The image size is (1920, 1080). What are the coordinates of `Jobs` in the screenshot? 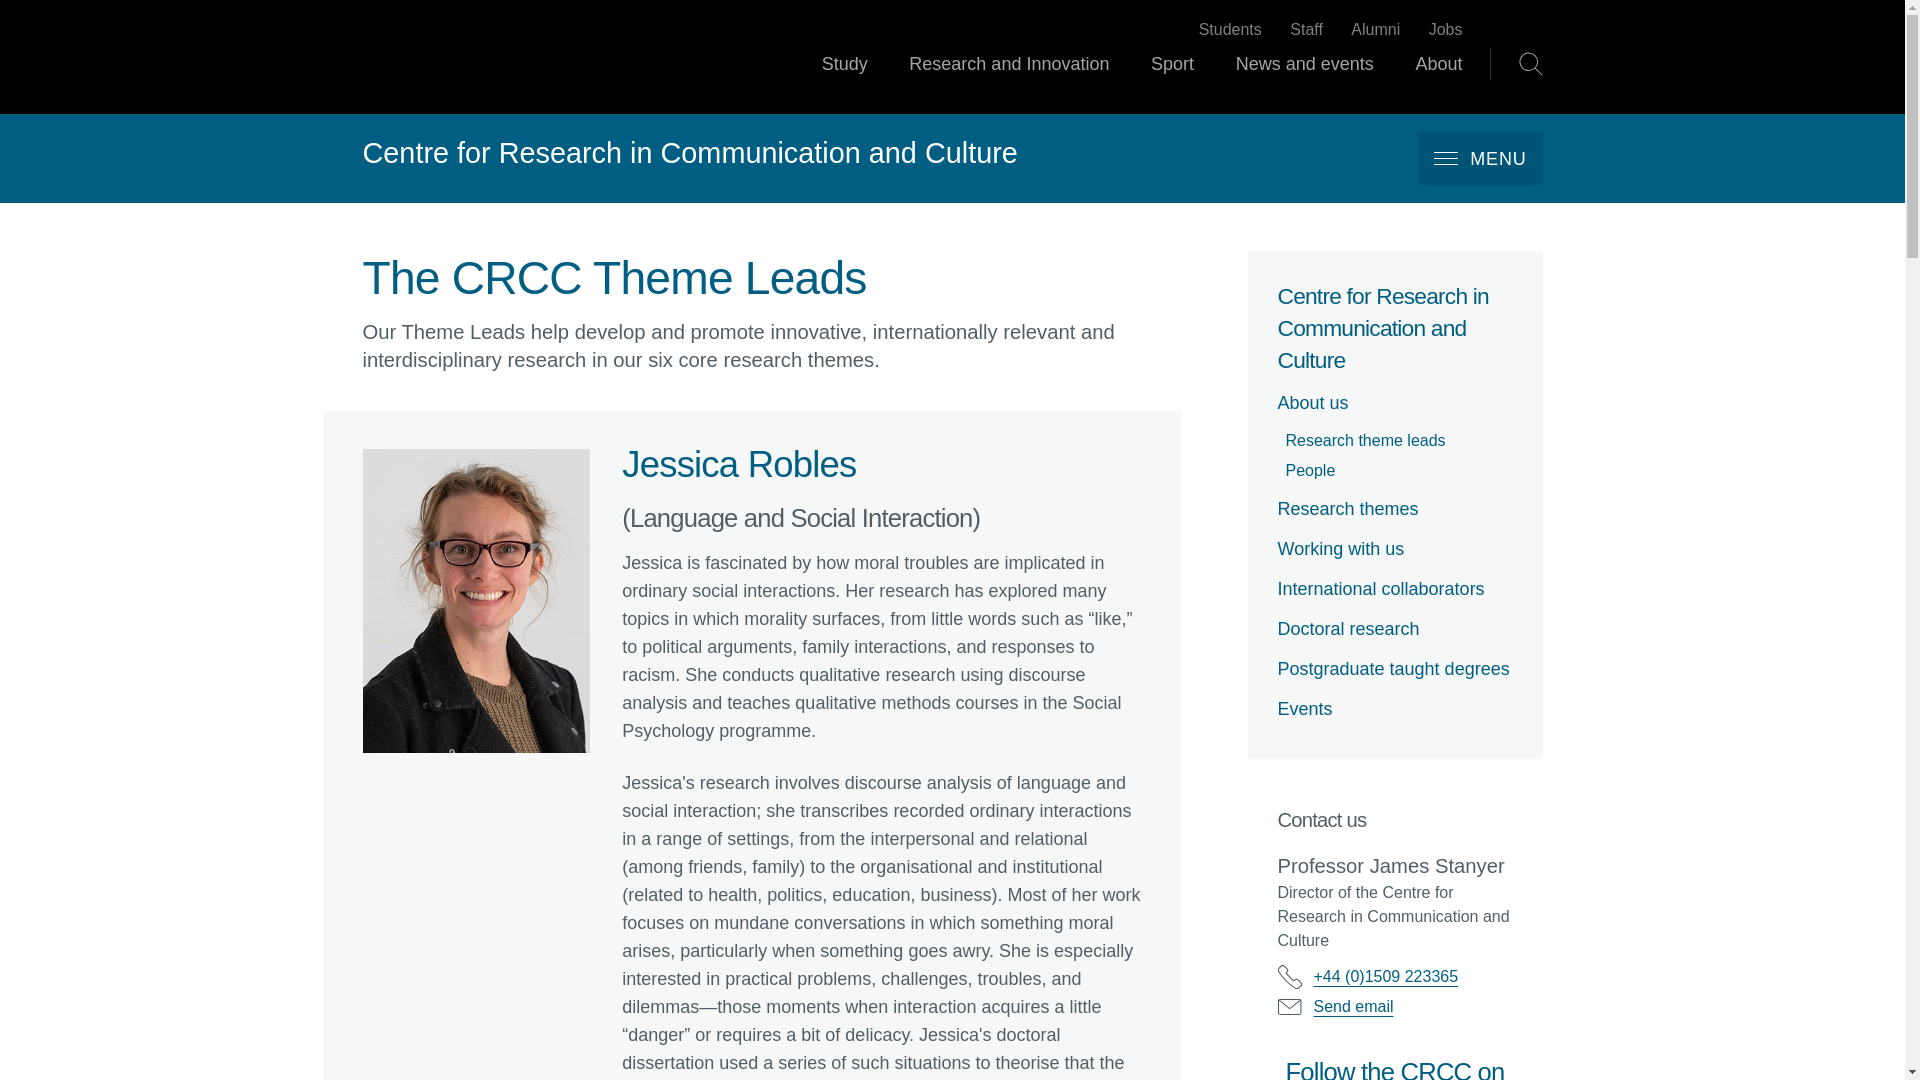 It's located at (1446, 30).